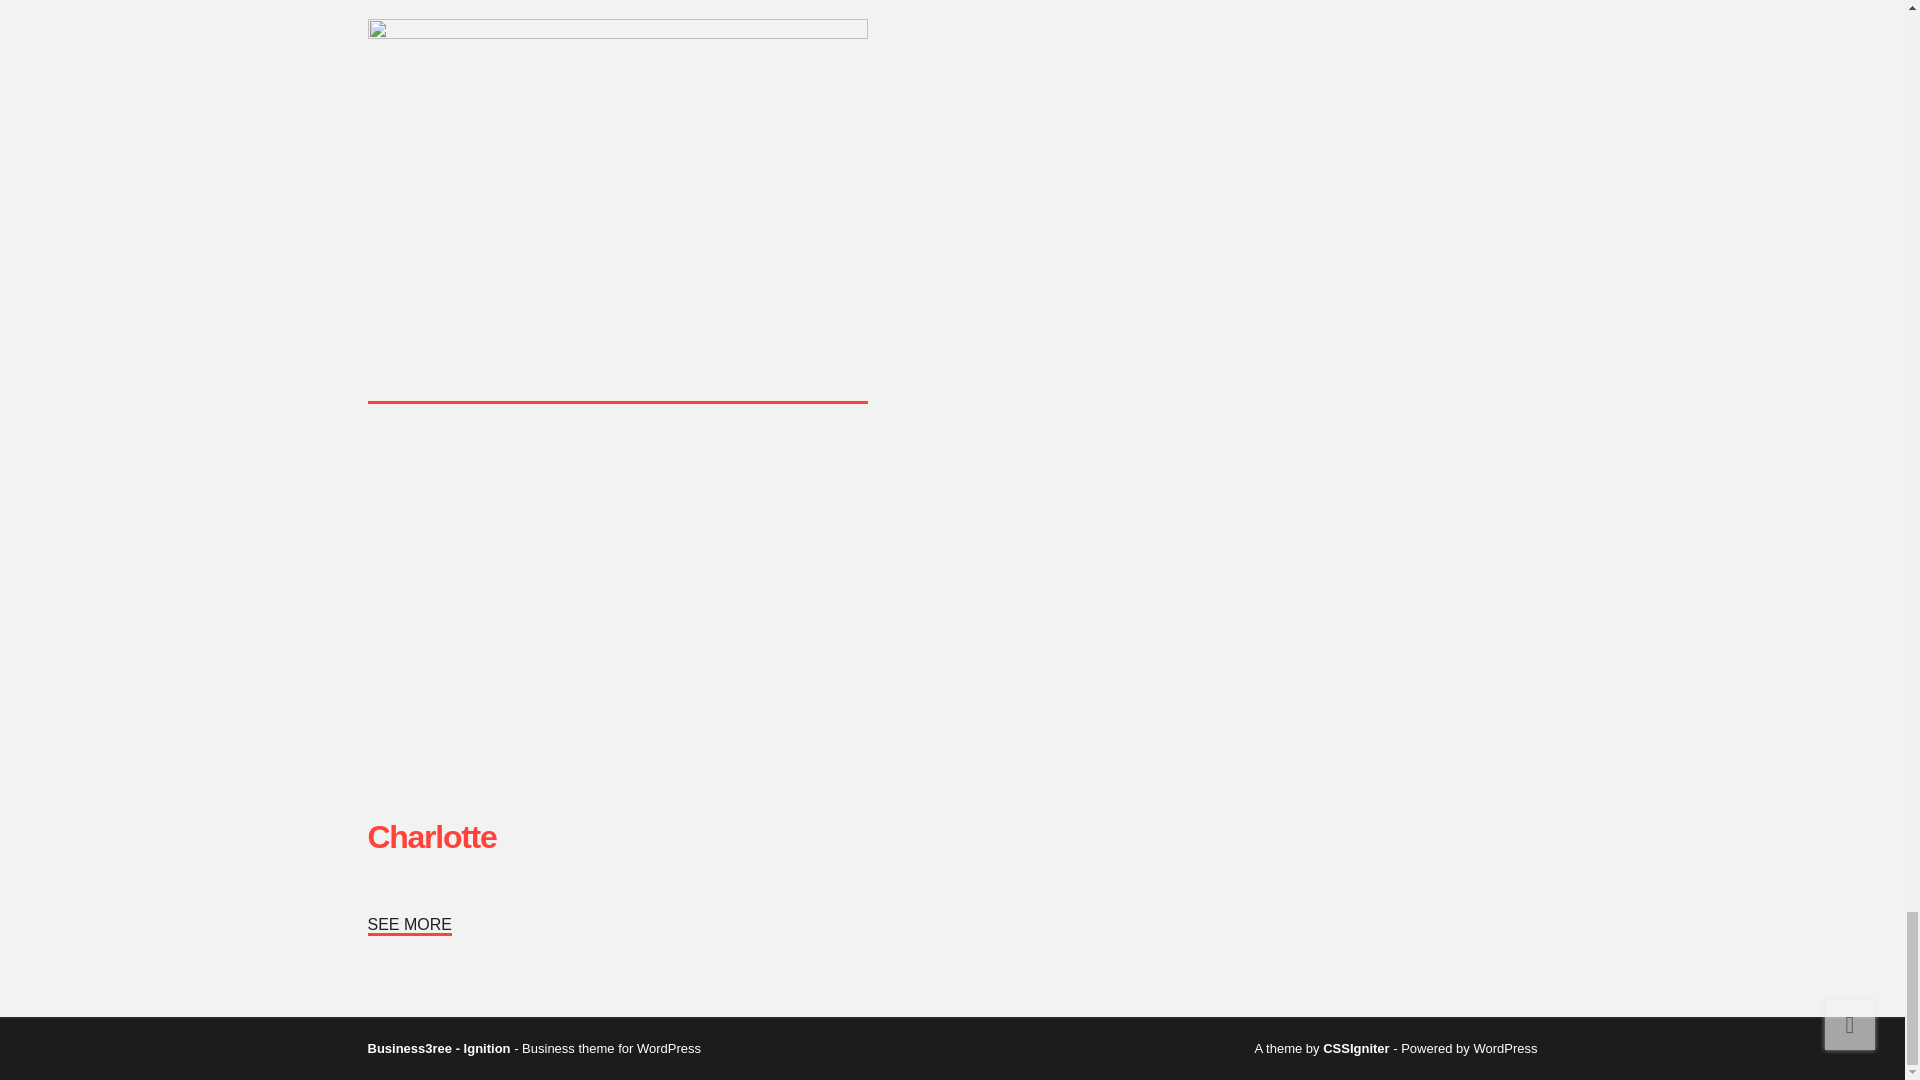 The width and height of the screenshot is (1920, 1080). Describe the element at coordinates (439, 1048) in the screenshot. I see `Business3ree - Ignition` at that location.